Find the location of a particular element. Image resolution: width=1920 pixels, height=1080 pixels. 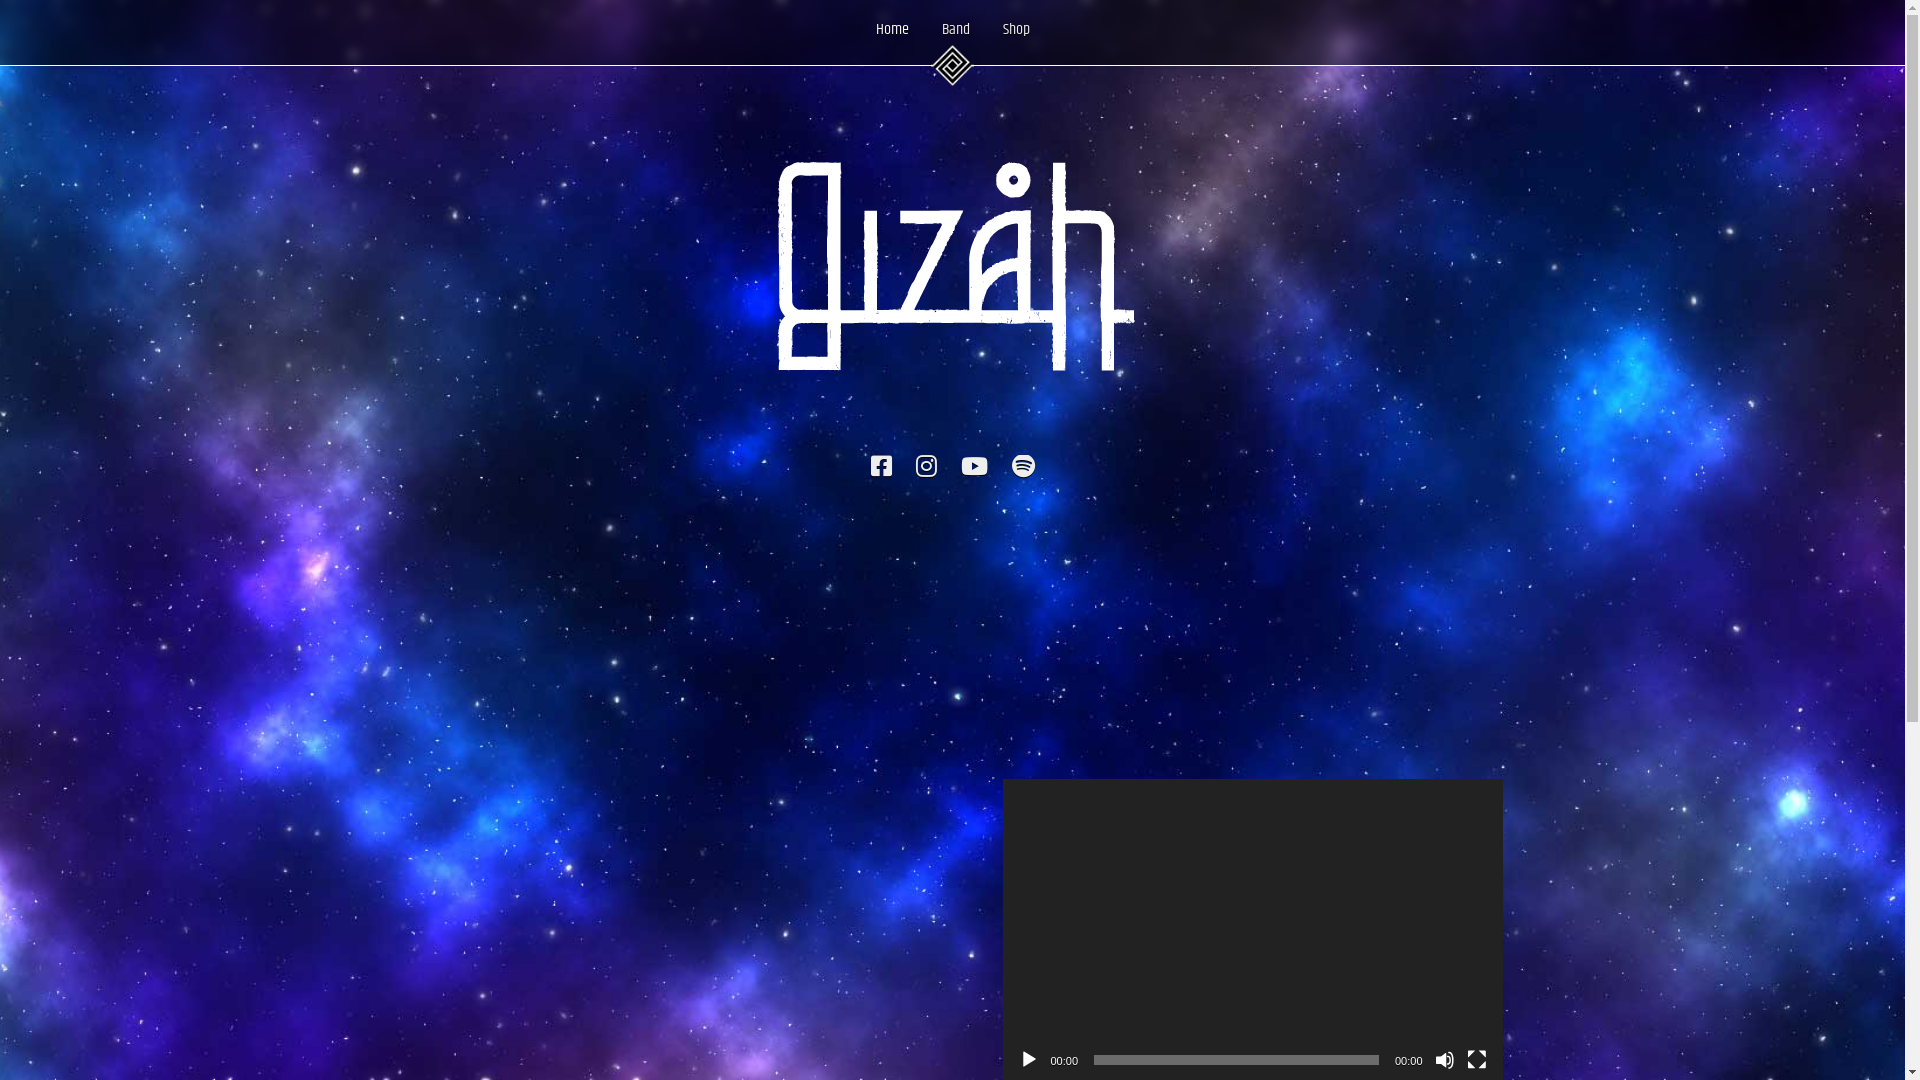

Band is located at coordinates (954, 30).